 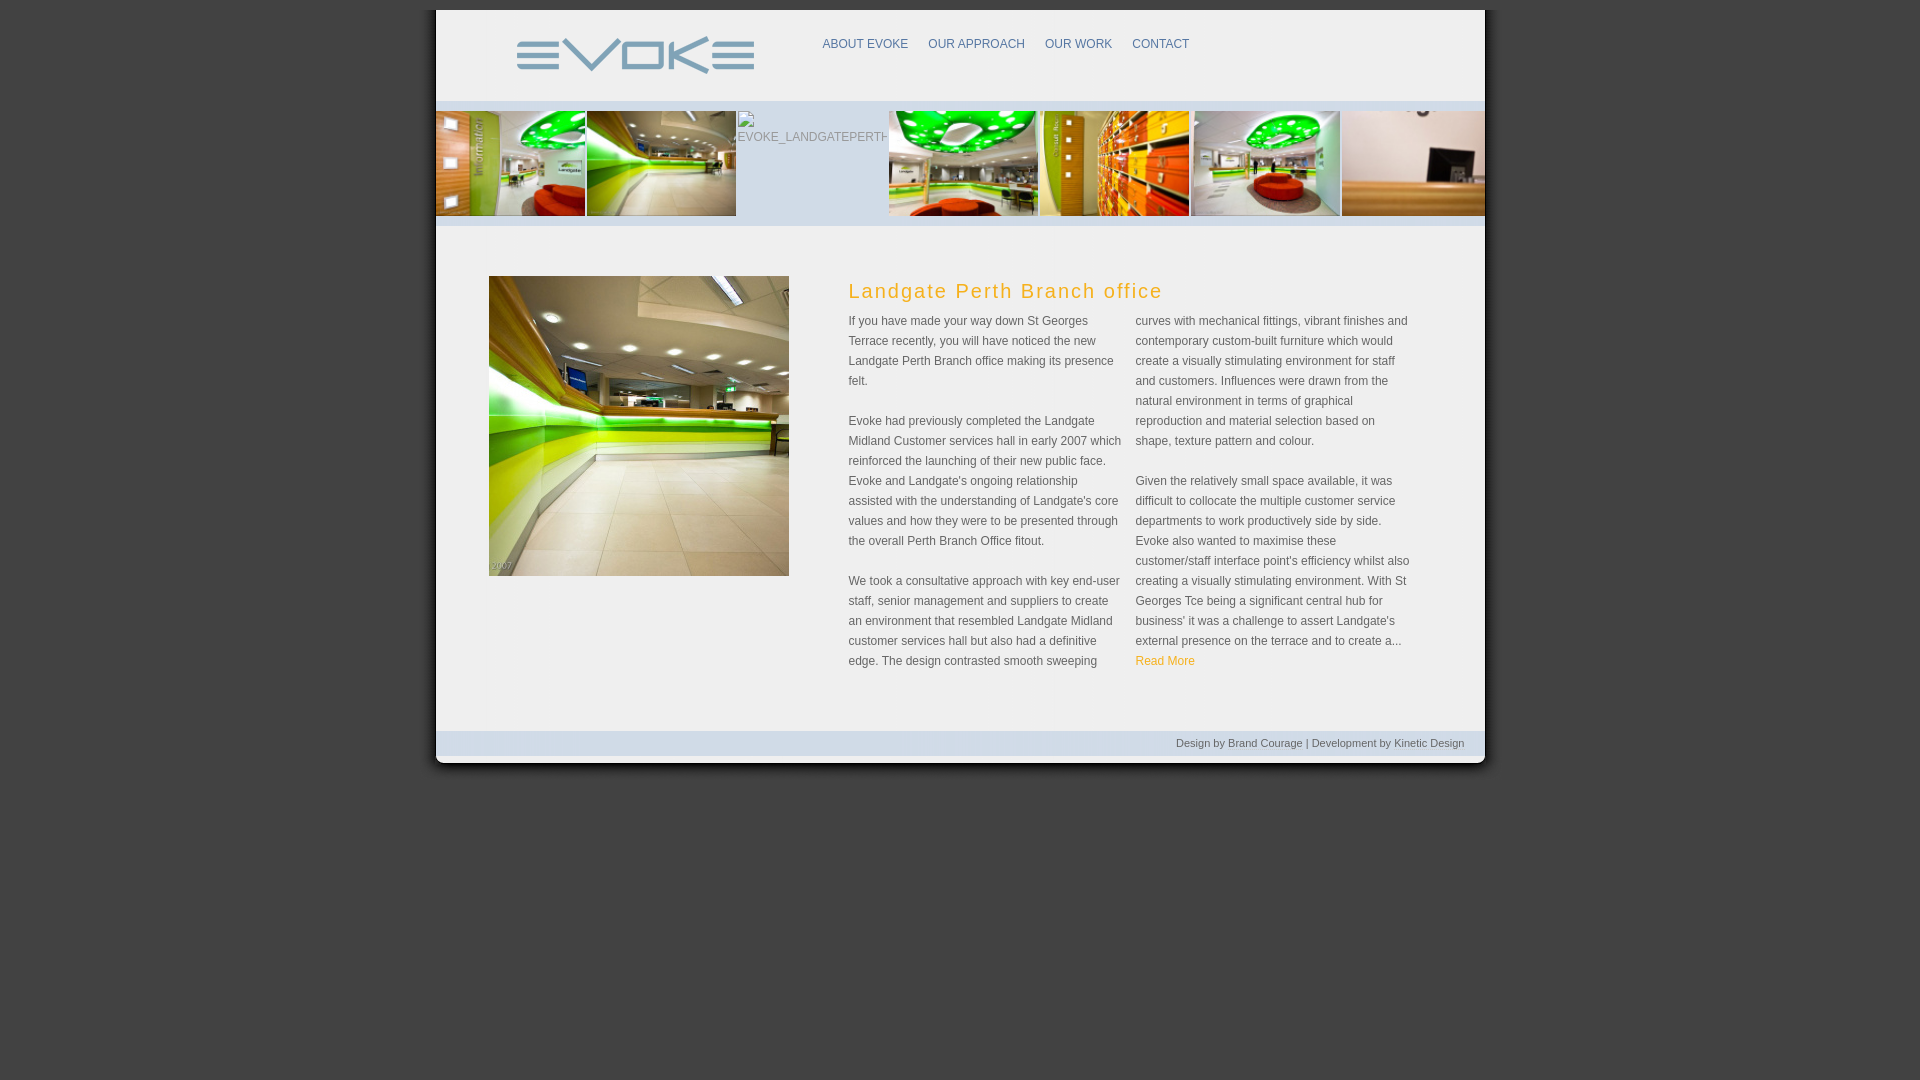 What do you see at coordinates (1429, 744) in the screenshot?
I see `Kinetic Design` at bounding box center [1429, 744].